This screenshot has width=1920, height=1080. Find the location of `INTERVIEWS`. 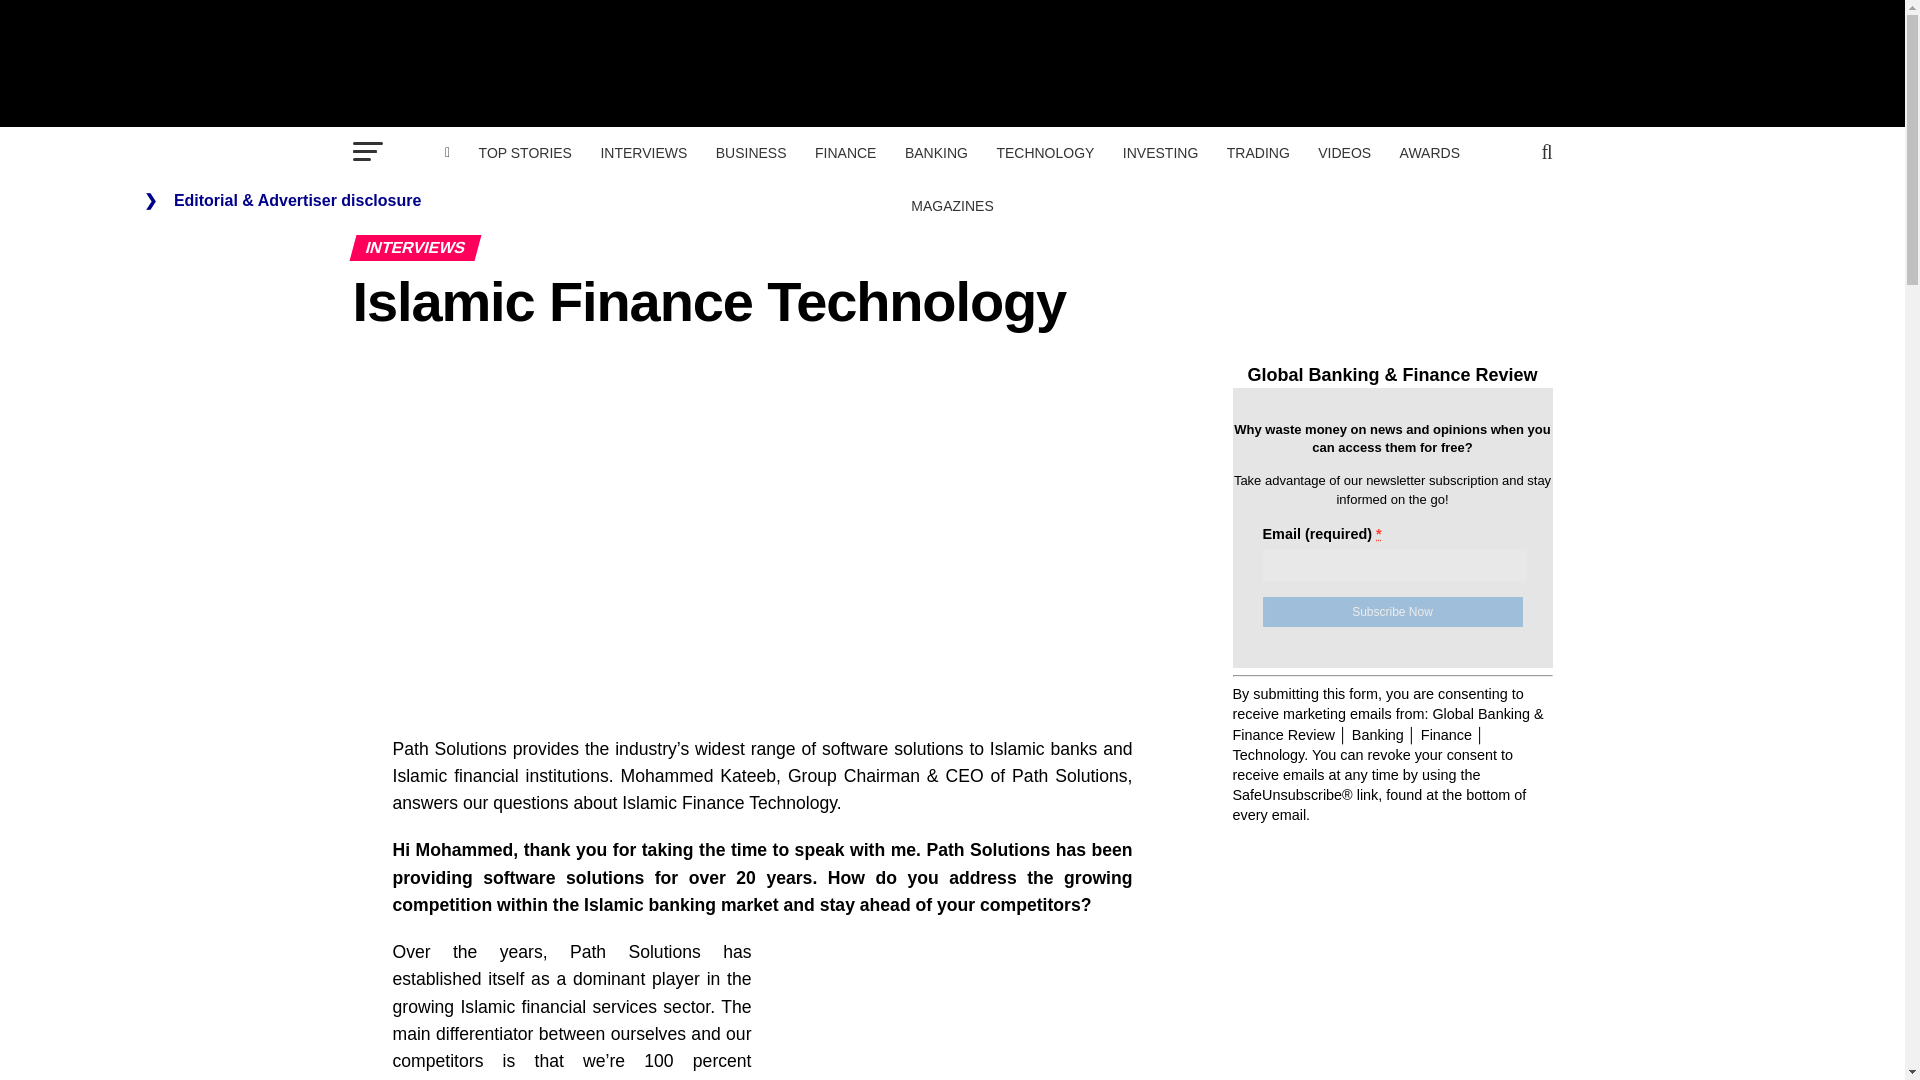

INTERVIEWS is located at coordinates (642, 153).